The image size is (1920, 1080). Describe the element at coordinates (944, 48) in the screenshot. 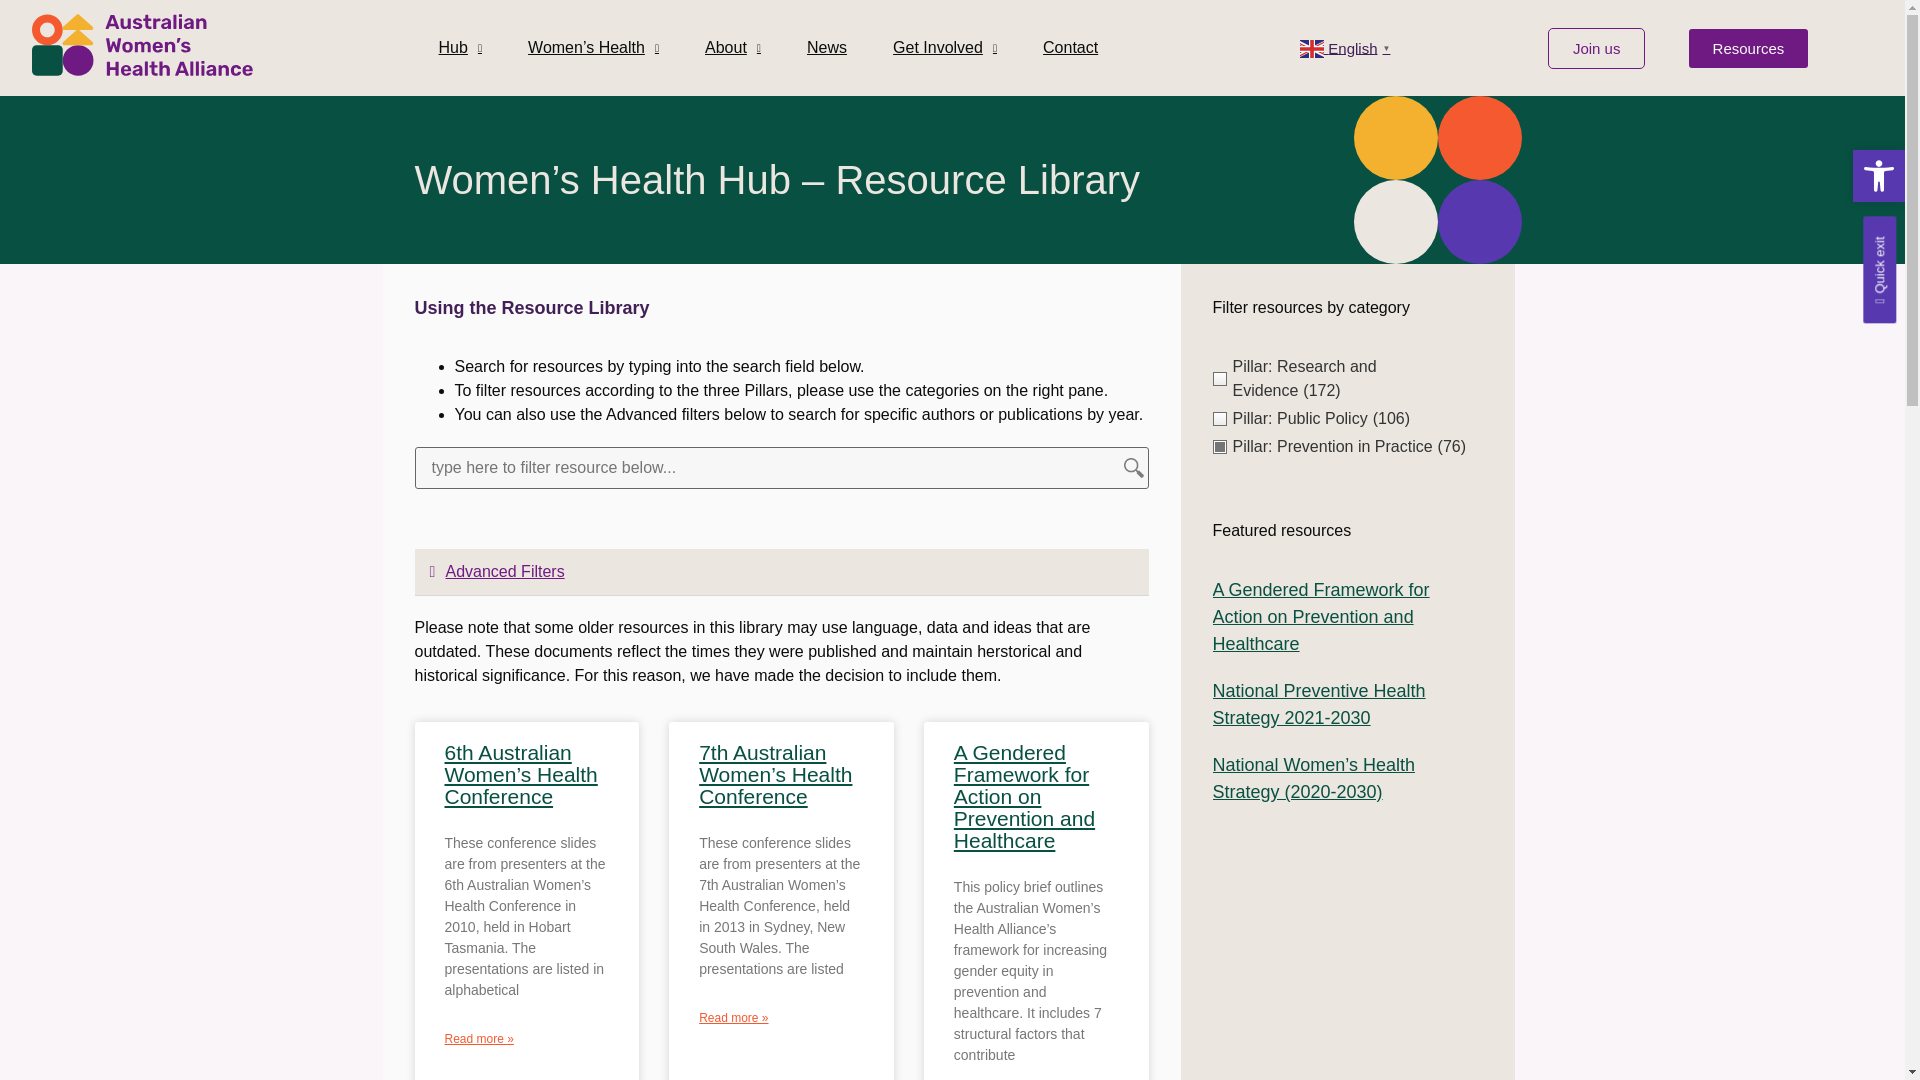

I see `Get Involved` at that location.